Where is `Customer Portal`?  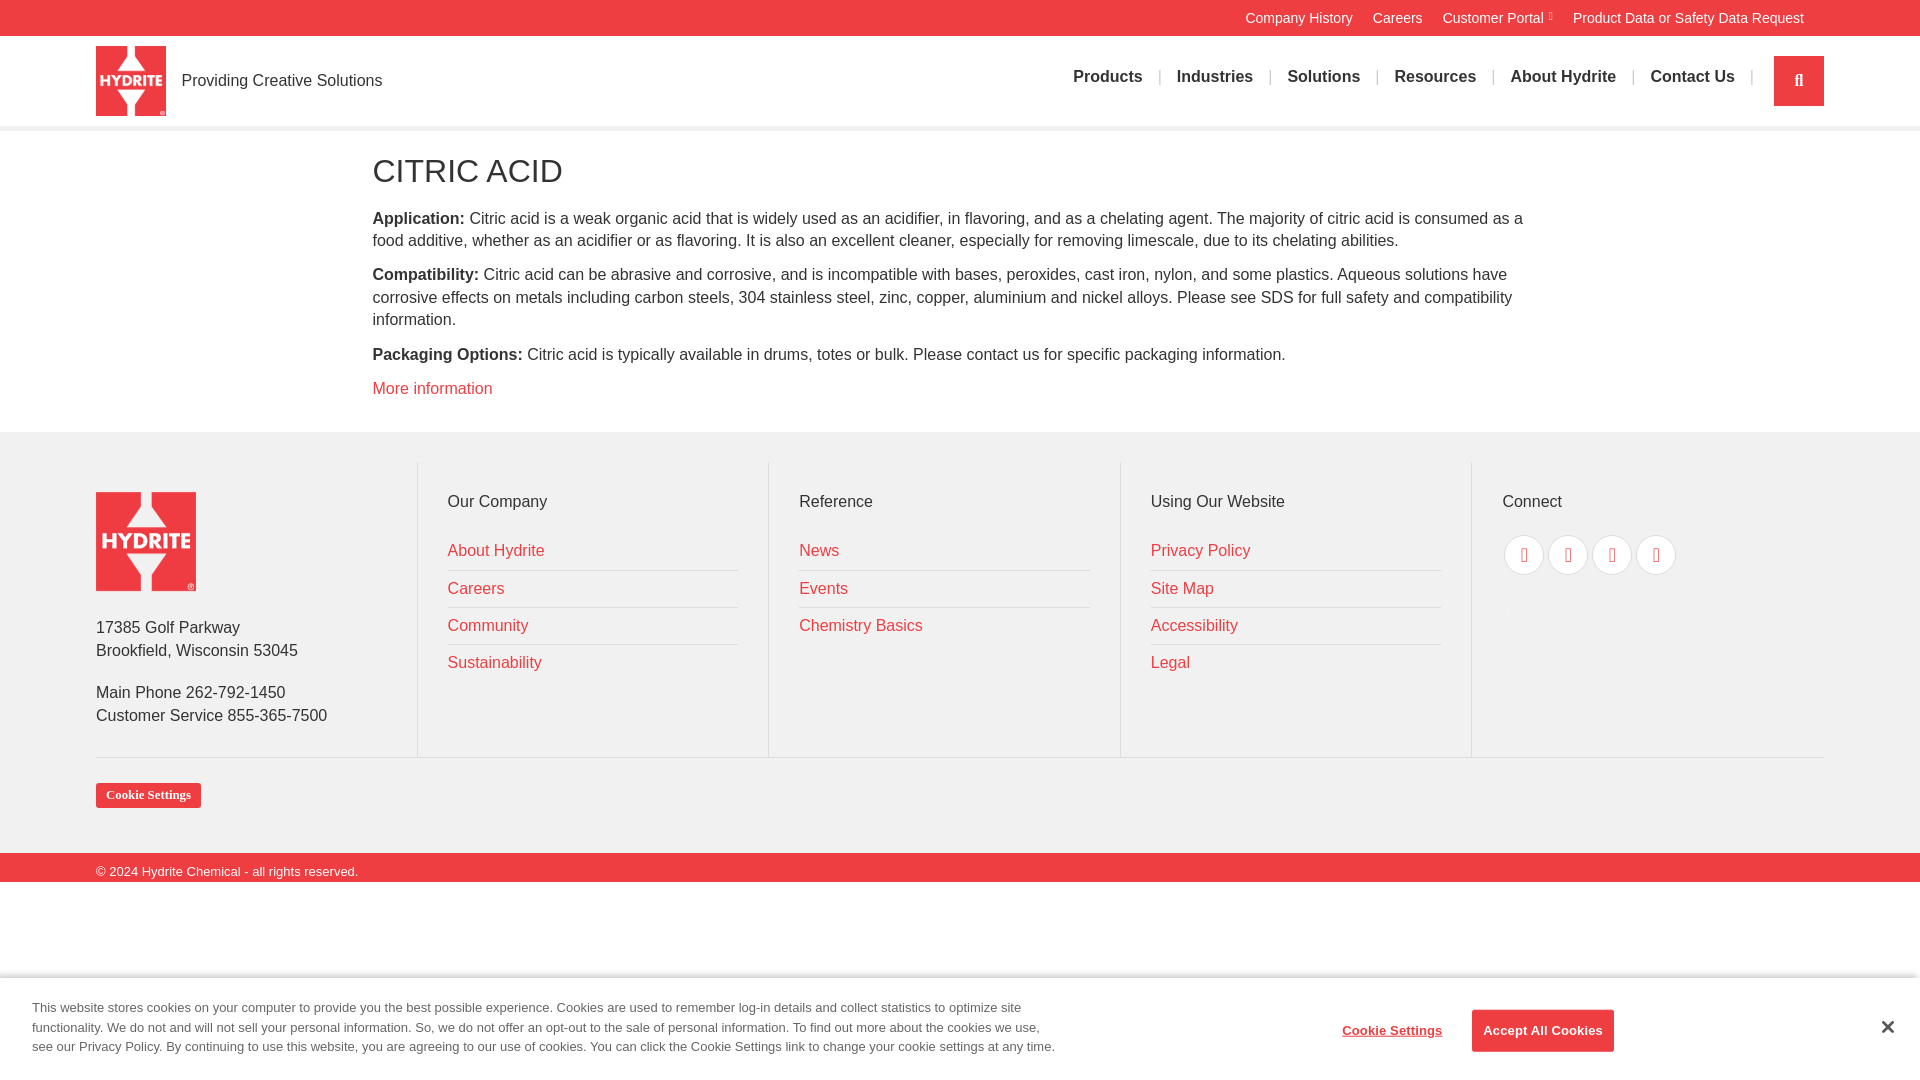
Customer Portal is located at coordinates (1498, 17).